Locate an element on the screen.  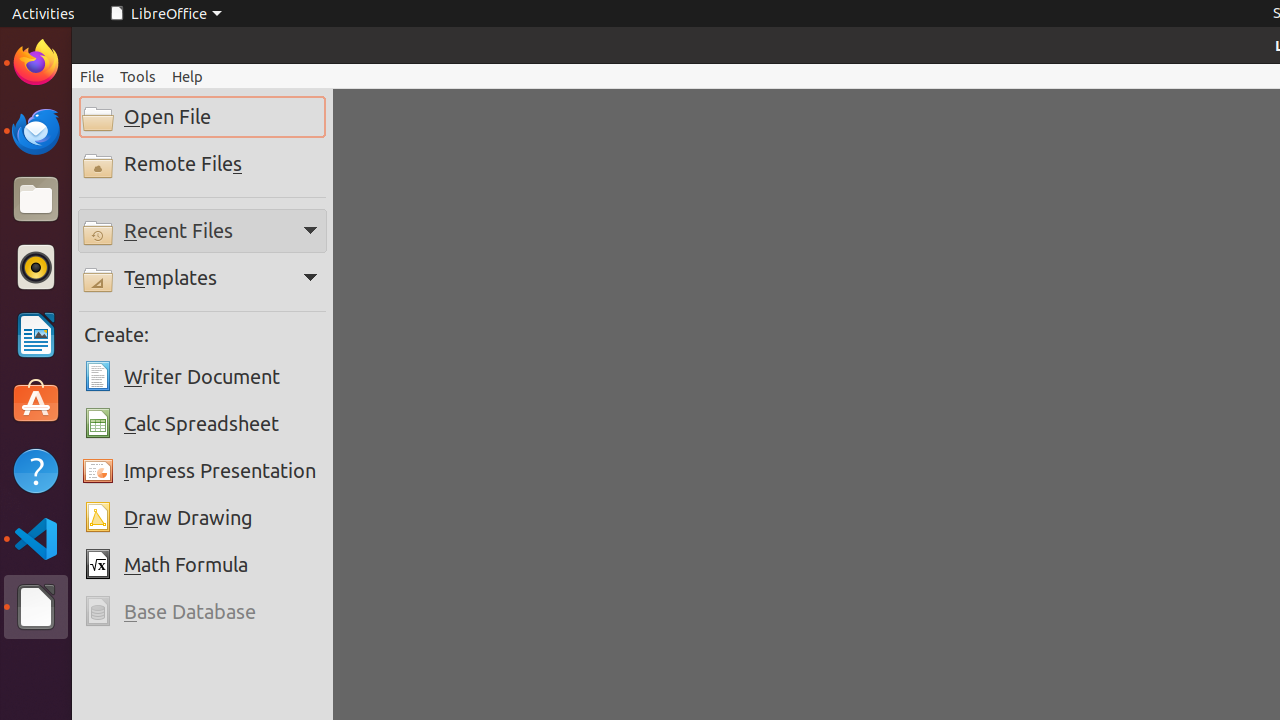
Calc Spreadsheet is located at coordinates (202, 424).